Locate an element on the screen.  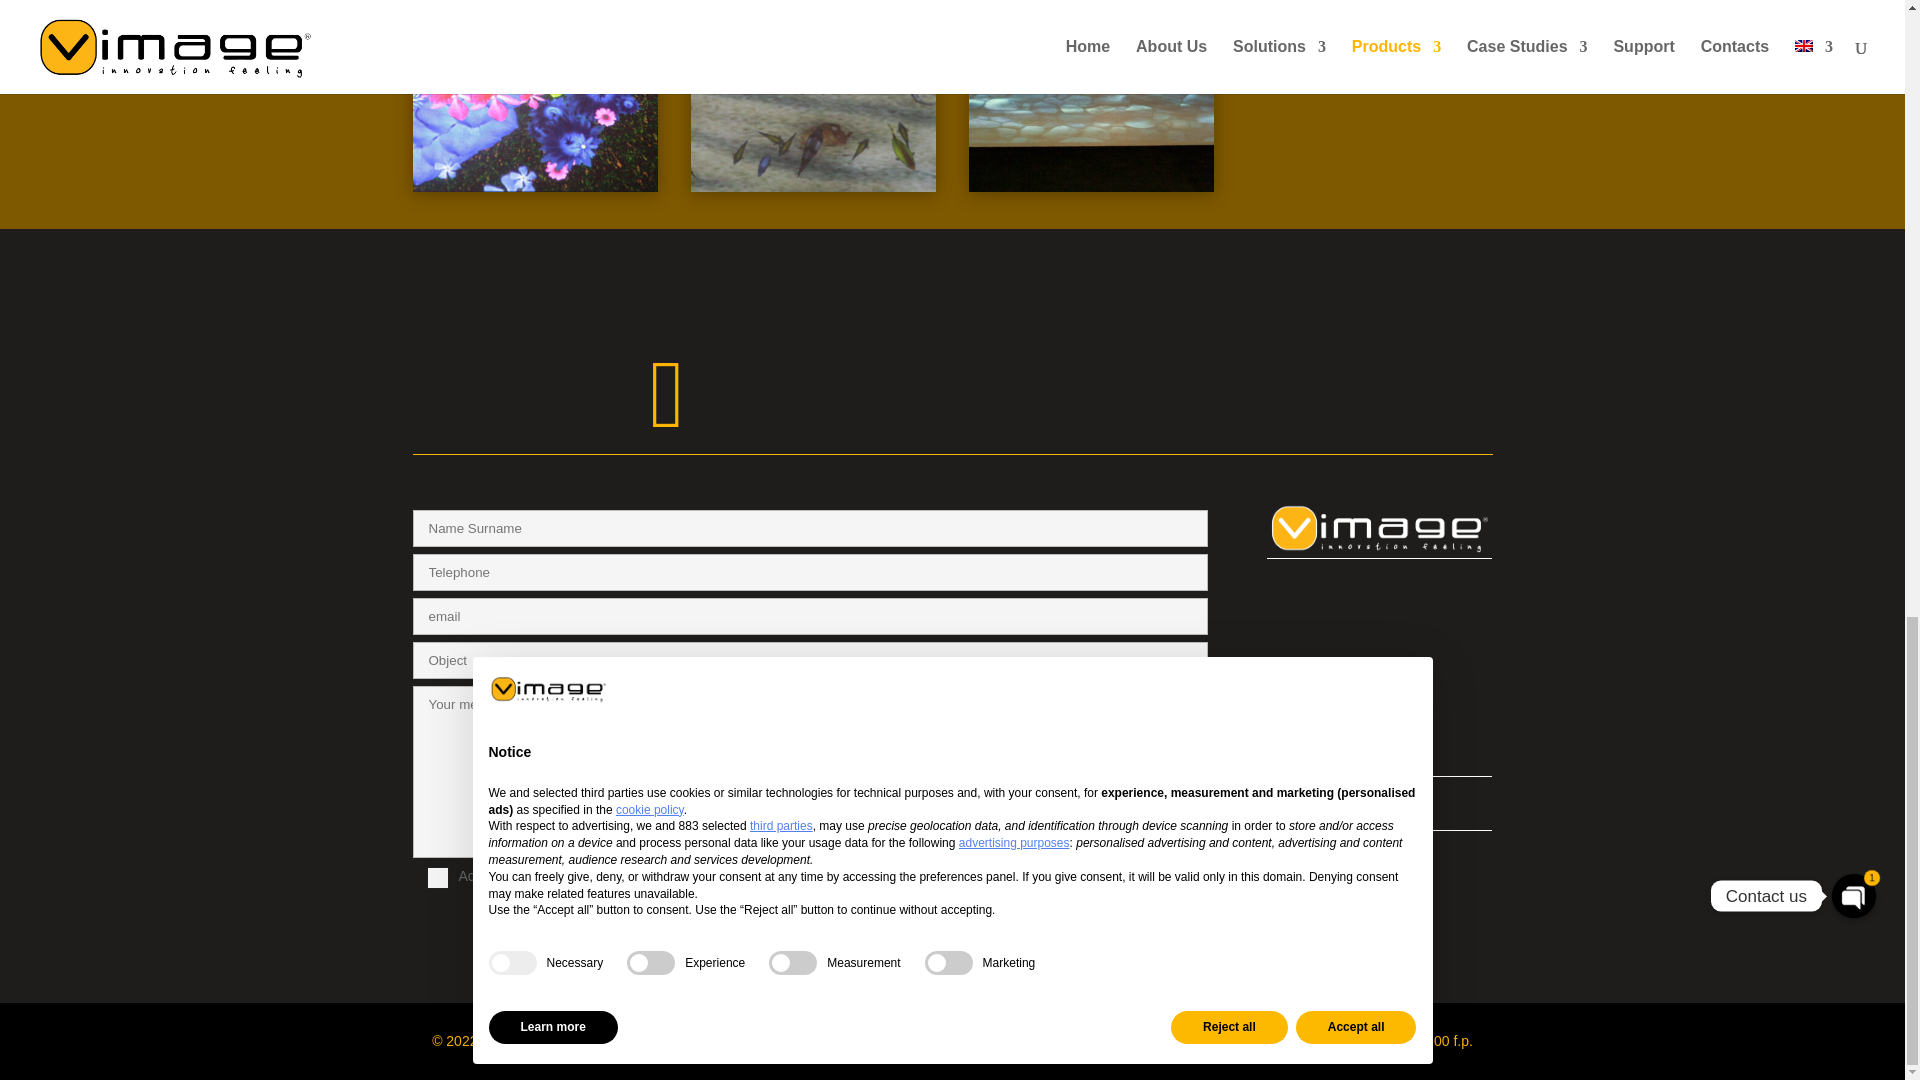
Privacy Policy  is located at coordinates (1310, 850).